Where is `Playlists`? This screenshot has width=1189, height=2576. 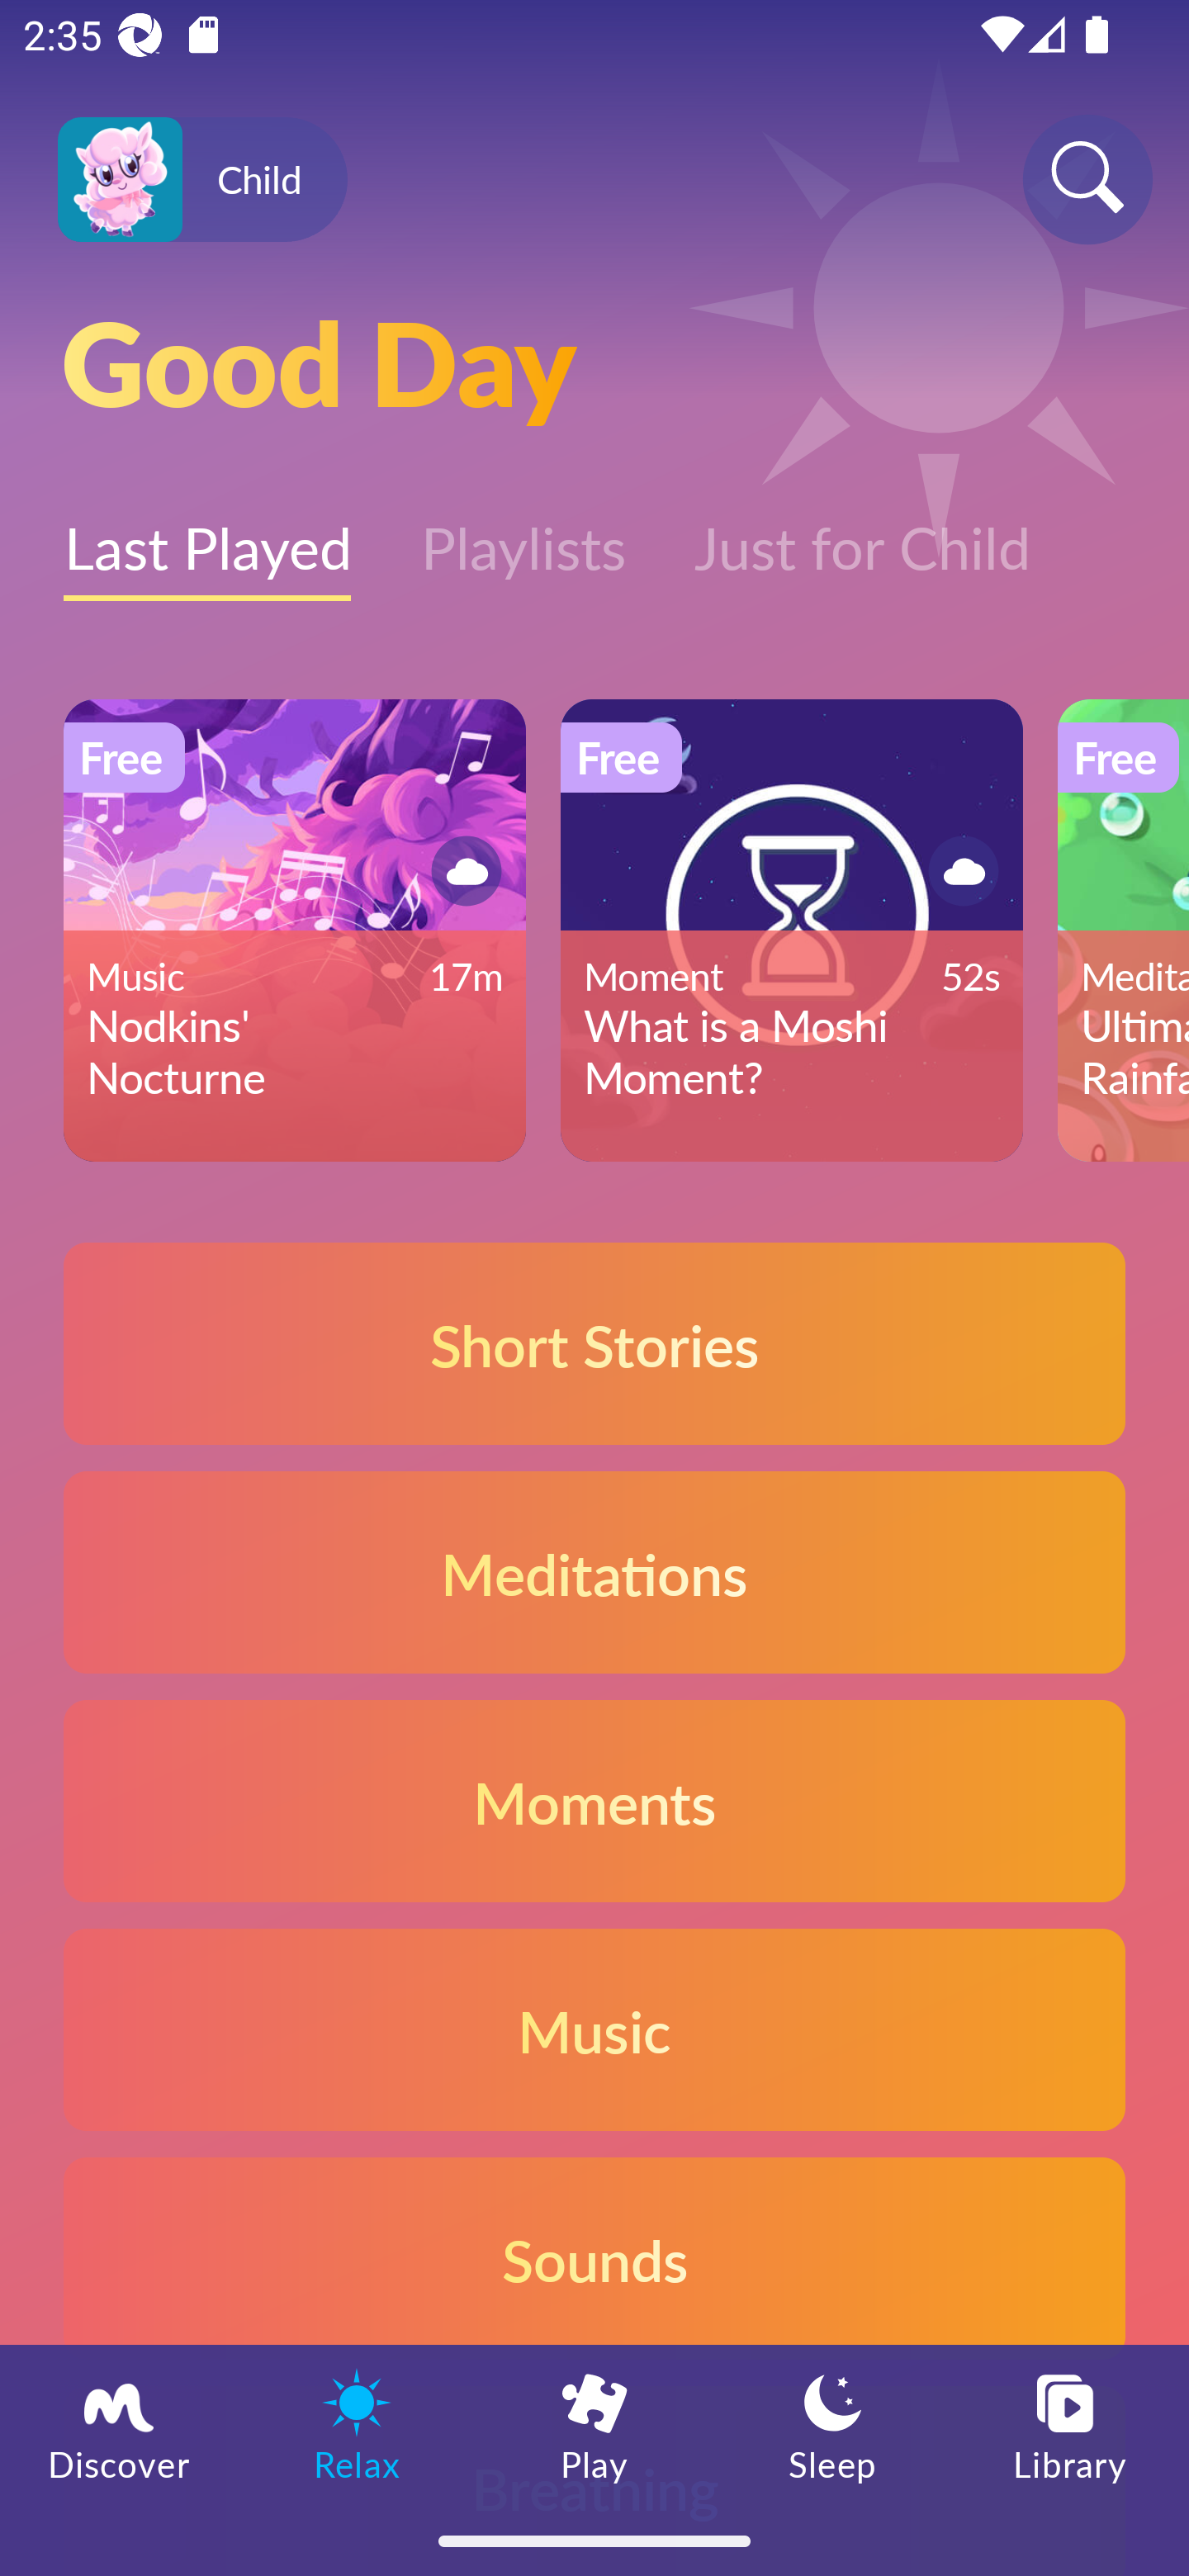
Playlists is located at coordinates (522, 530).